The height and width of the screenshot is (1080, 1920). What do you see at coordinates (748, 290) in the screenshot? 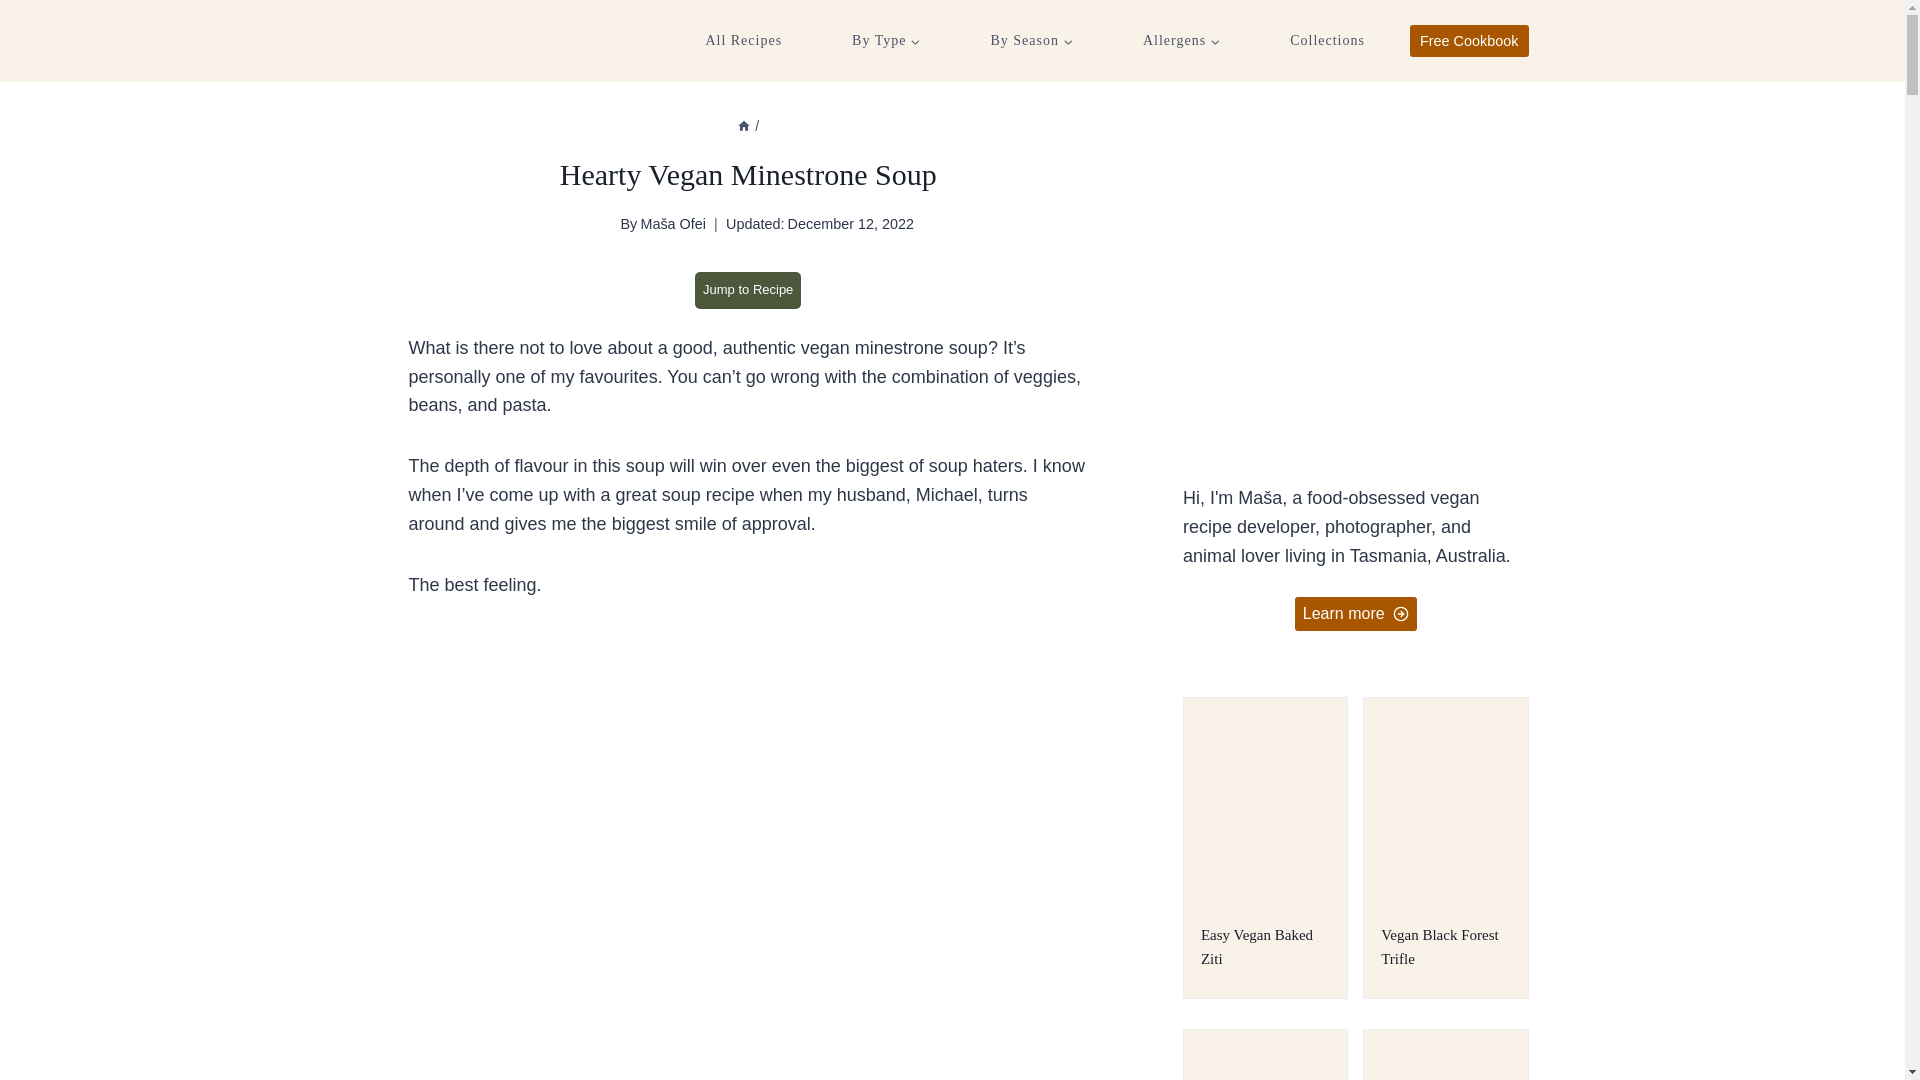
I see `Jump to Recipe` at bounding box center [748, 290].